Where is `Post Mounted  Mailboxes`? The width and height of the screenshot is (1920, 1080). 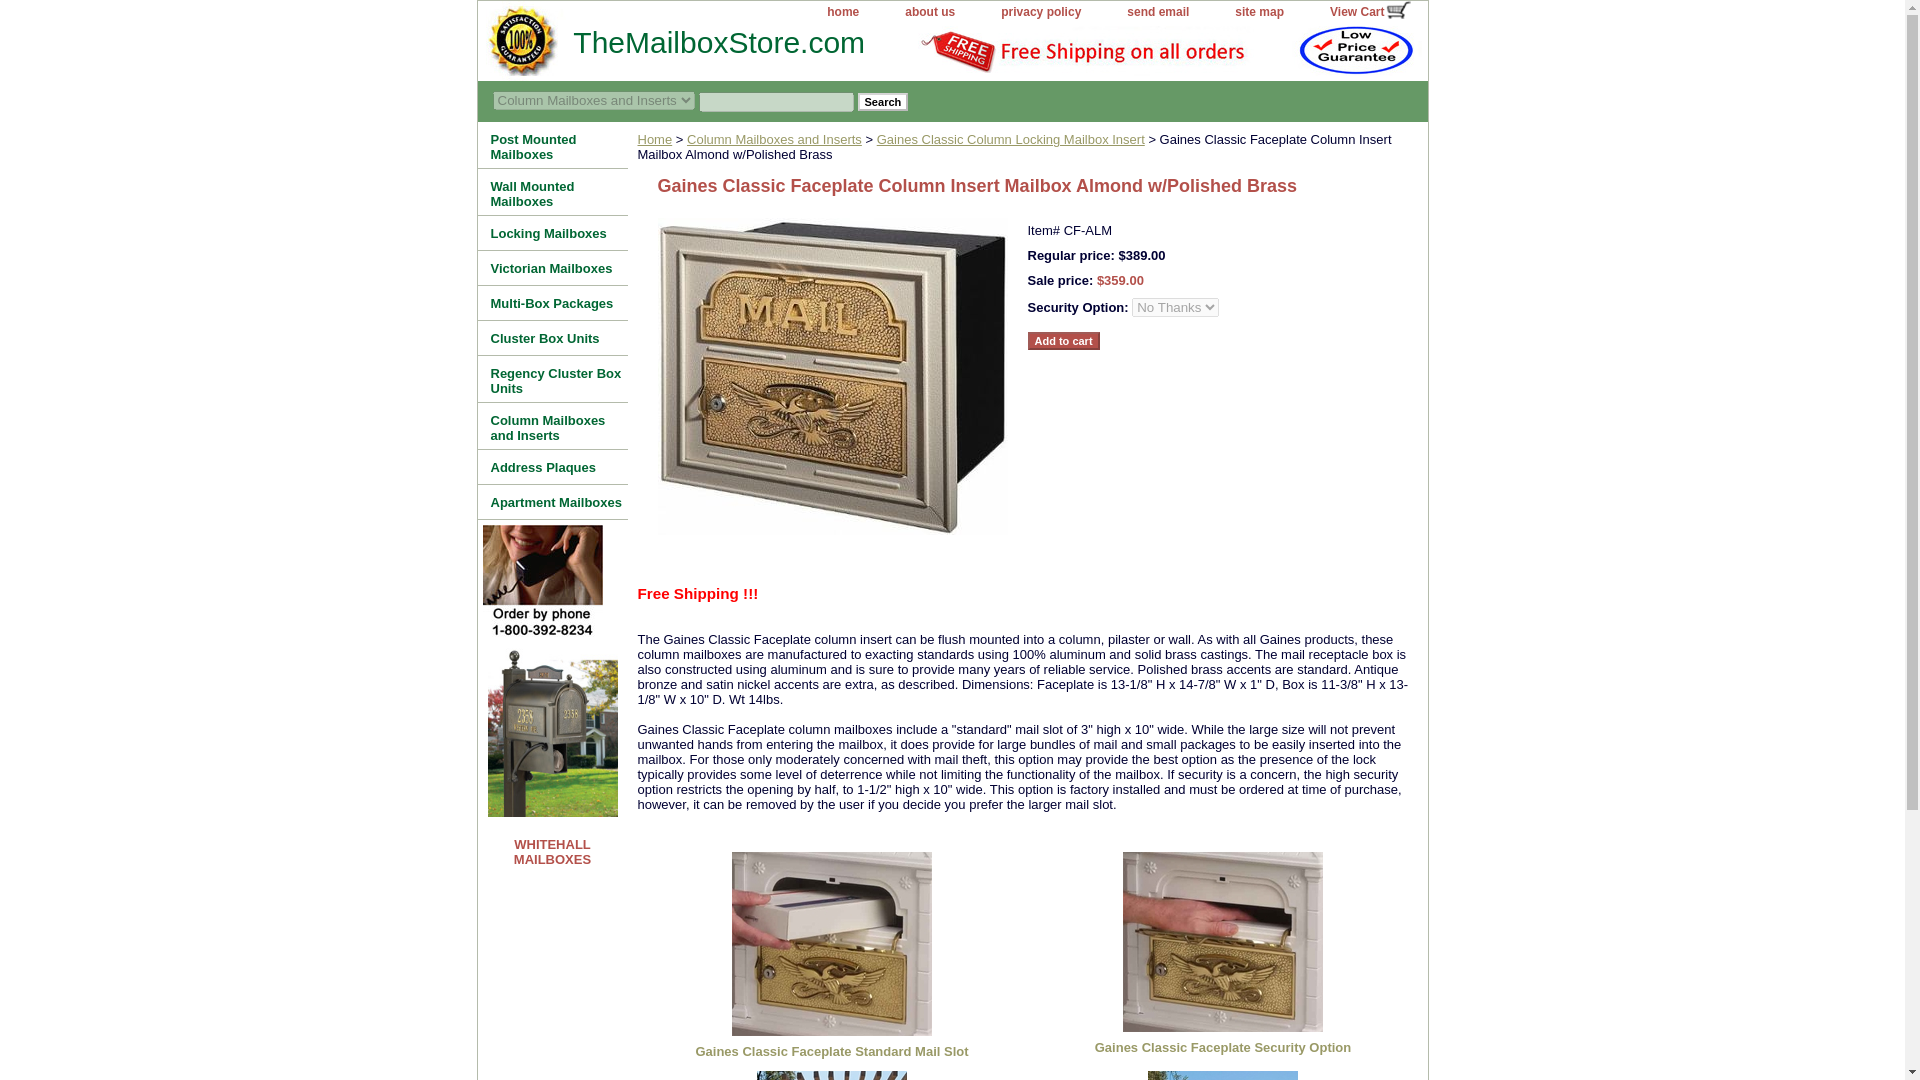
Post Mounted  Mailboxes is located at coordinates (552, 145).